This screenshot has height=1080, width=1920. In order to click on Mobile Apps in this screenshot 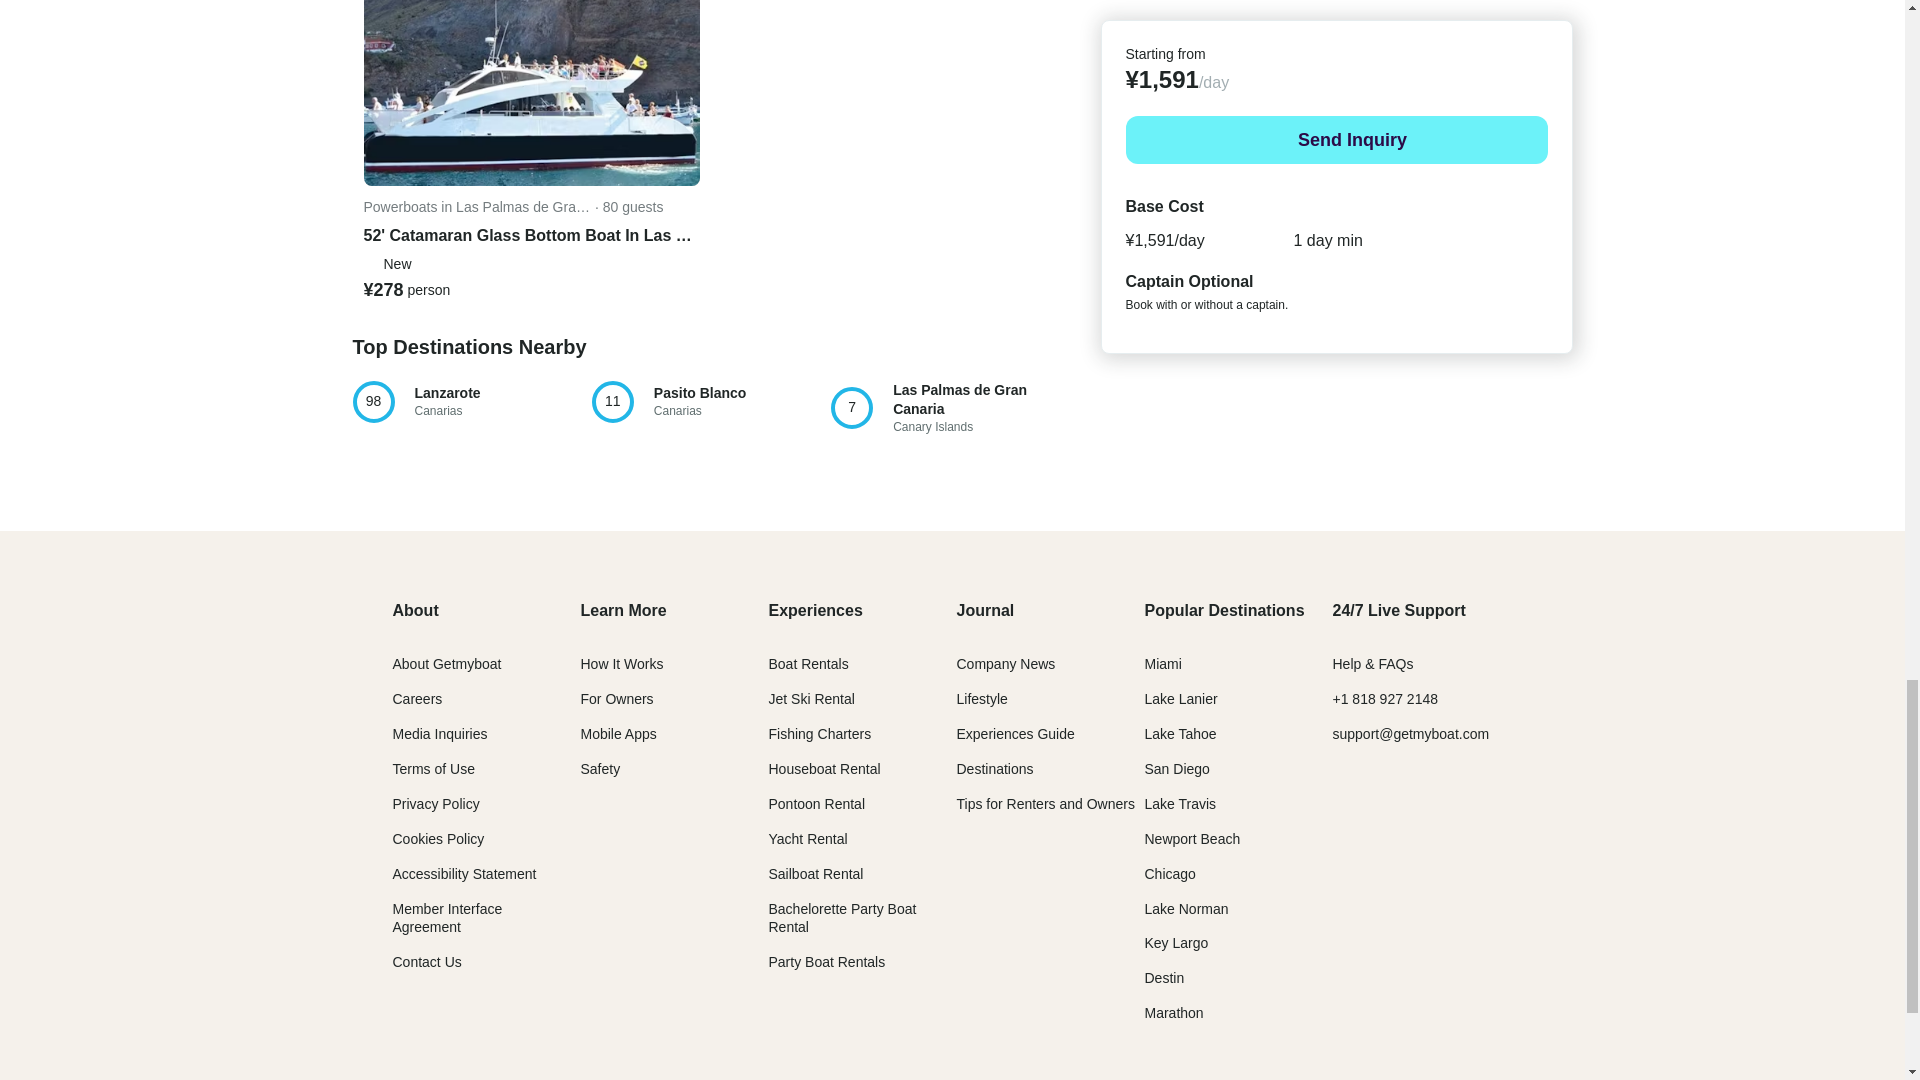, I will do `click(616, 699)`.